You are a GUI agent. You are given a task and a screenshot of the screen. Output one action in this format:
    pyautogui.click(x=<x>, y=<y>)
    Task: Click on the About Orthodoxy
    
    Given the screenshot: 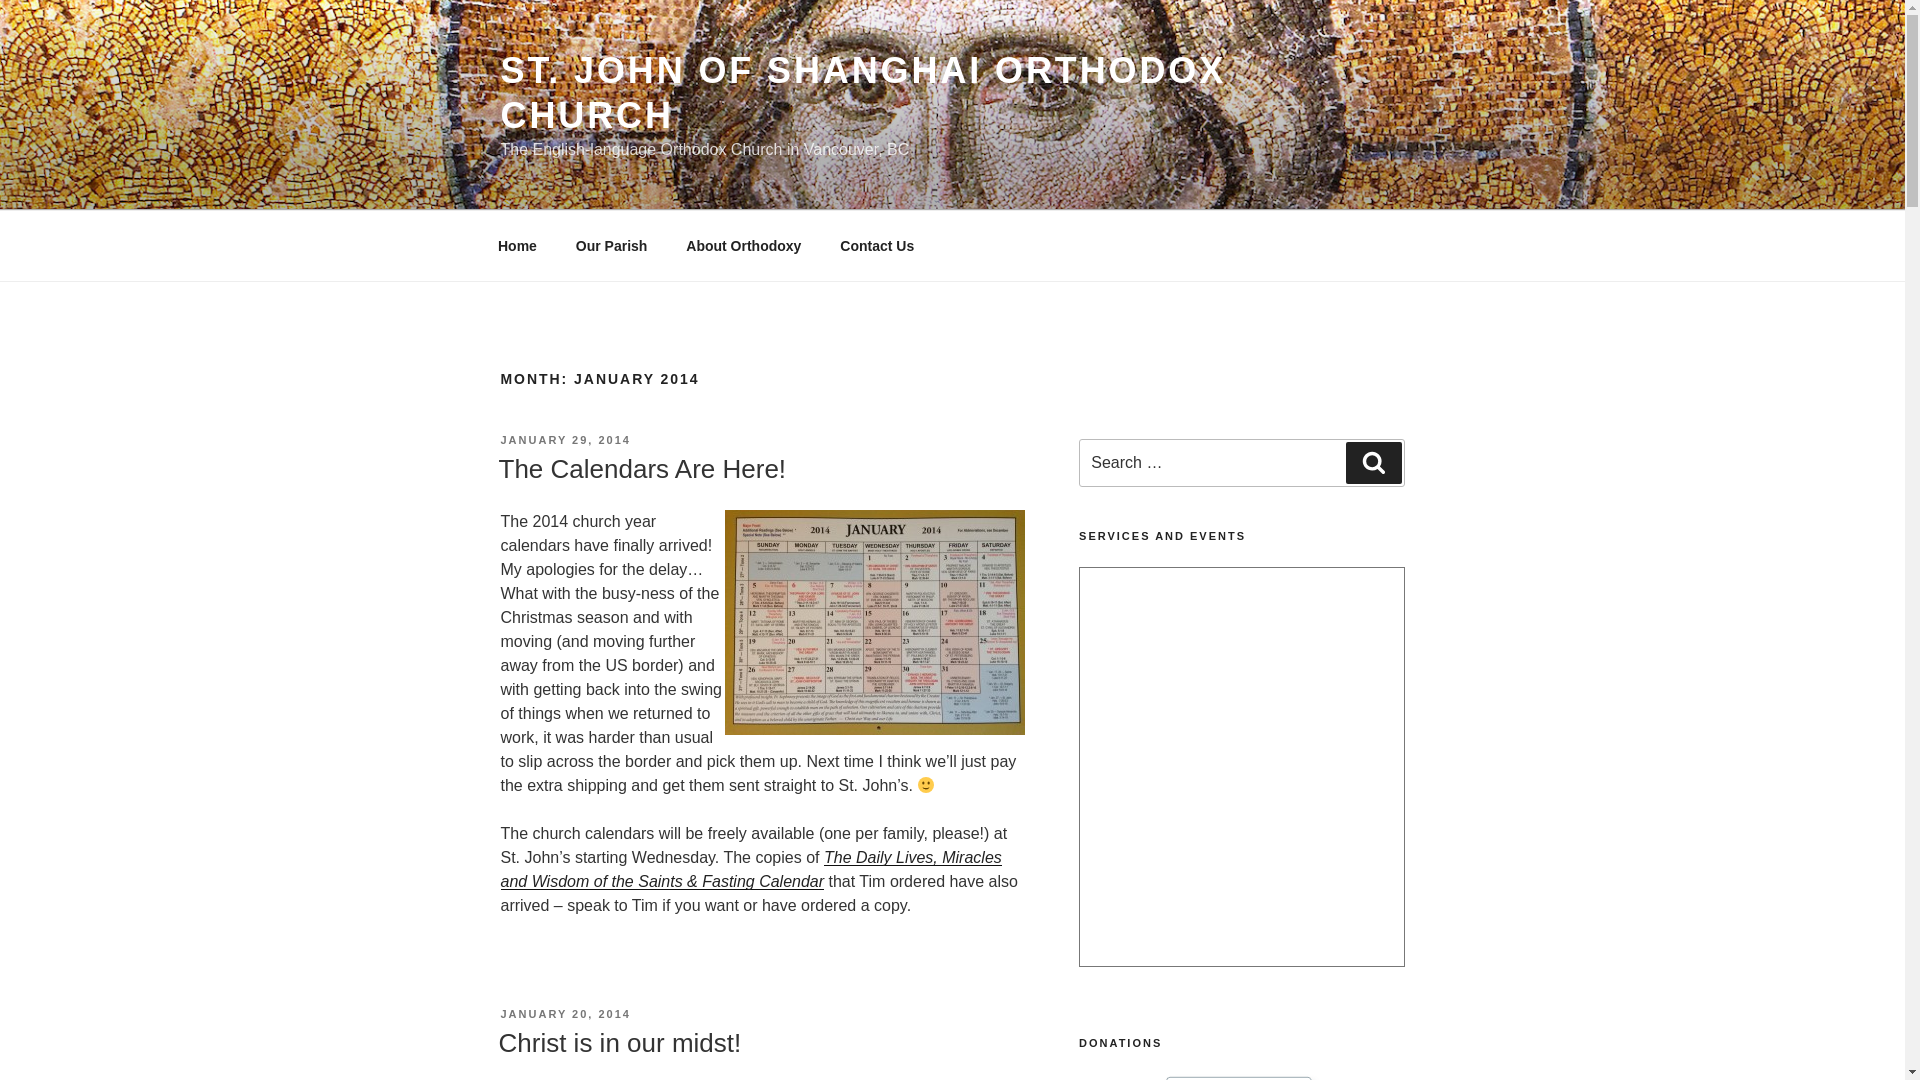 What is the action you would take?
    pyautogui.click(x=744, y=246)
    